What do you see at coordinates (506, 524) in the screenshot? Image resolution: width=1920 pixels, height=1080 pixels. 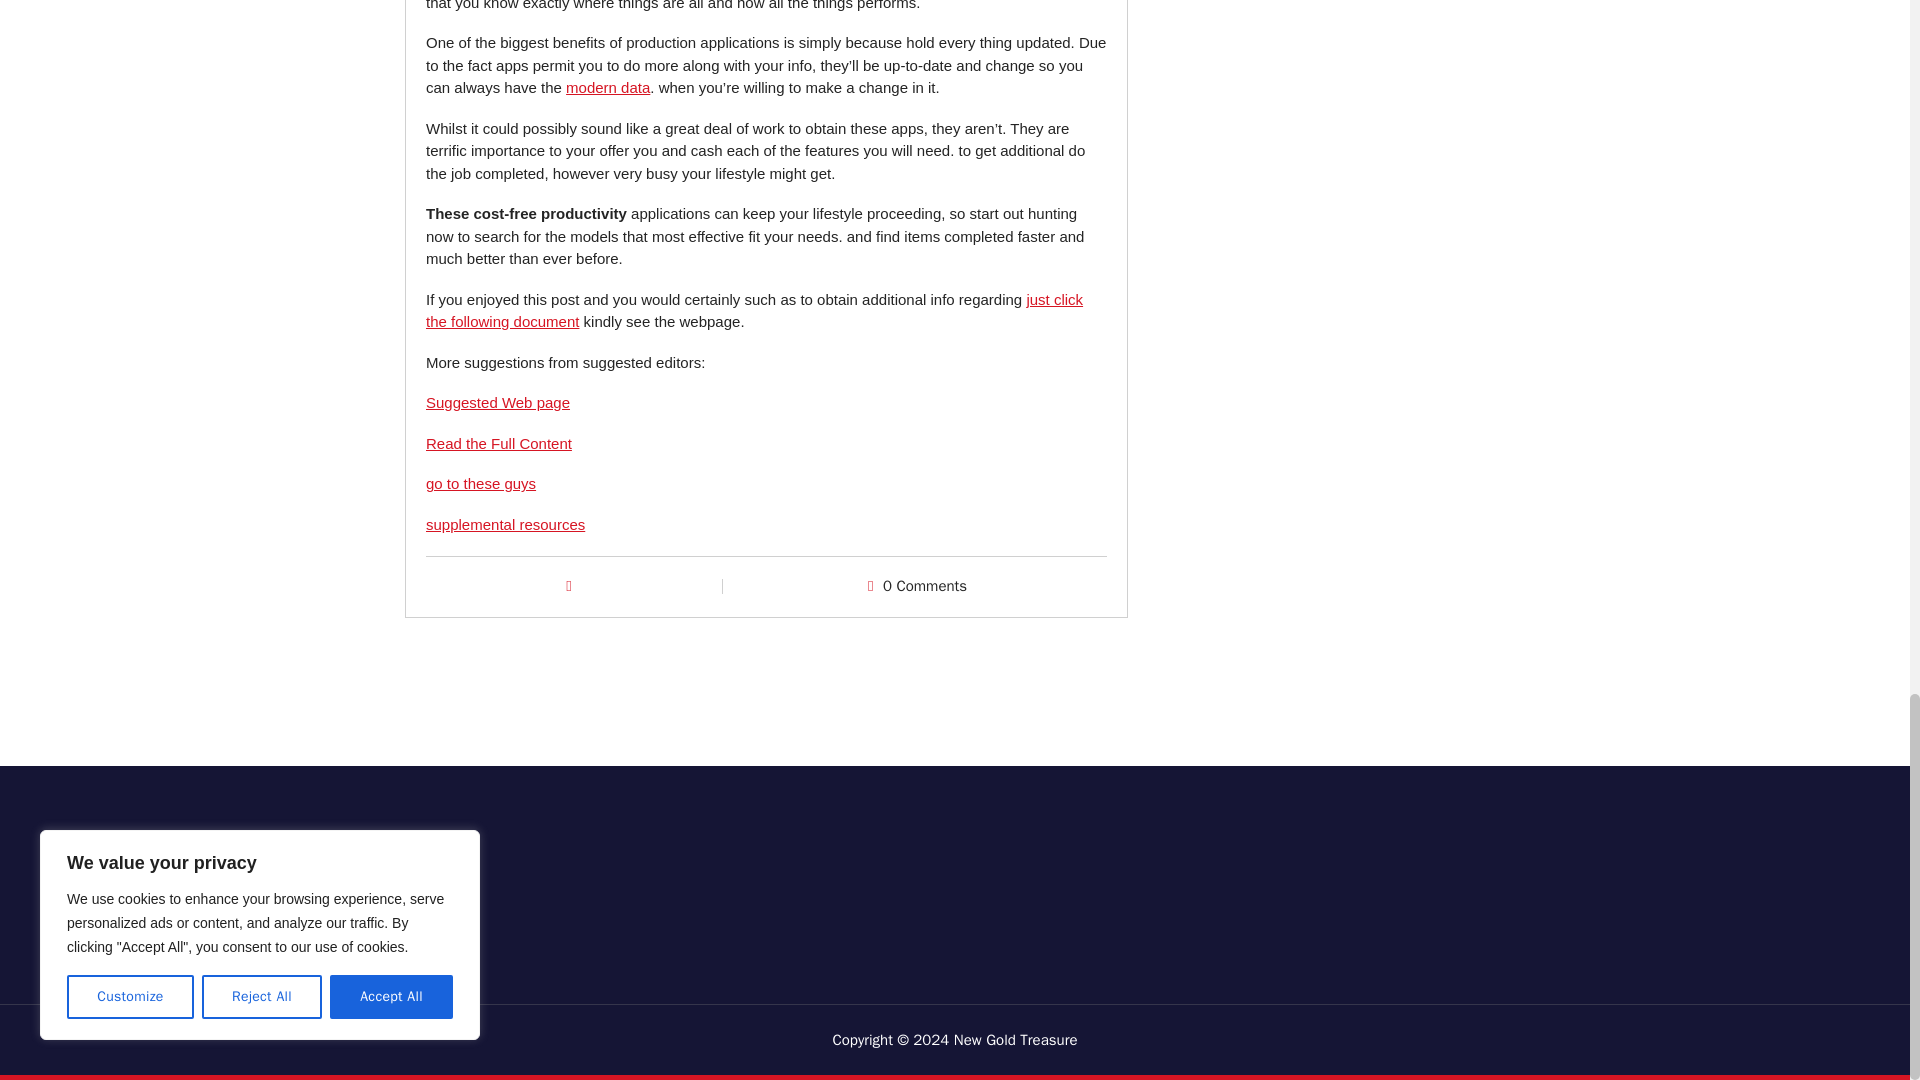 I see `supplemental resources` at bounding box center [506, 524].